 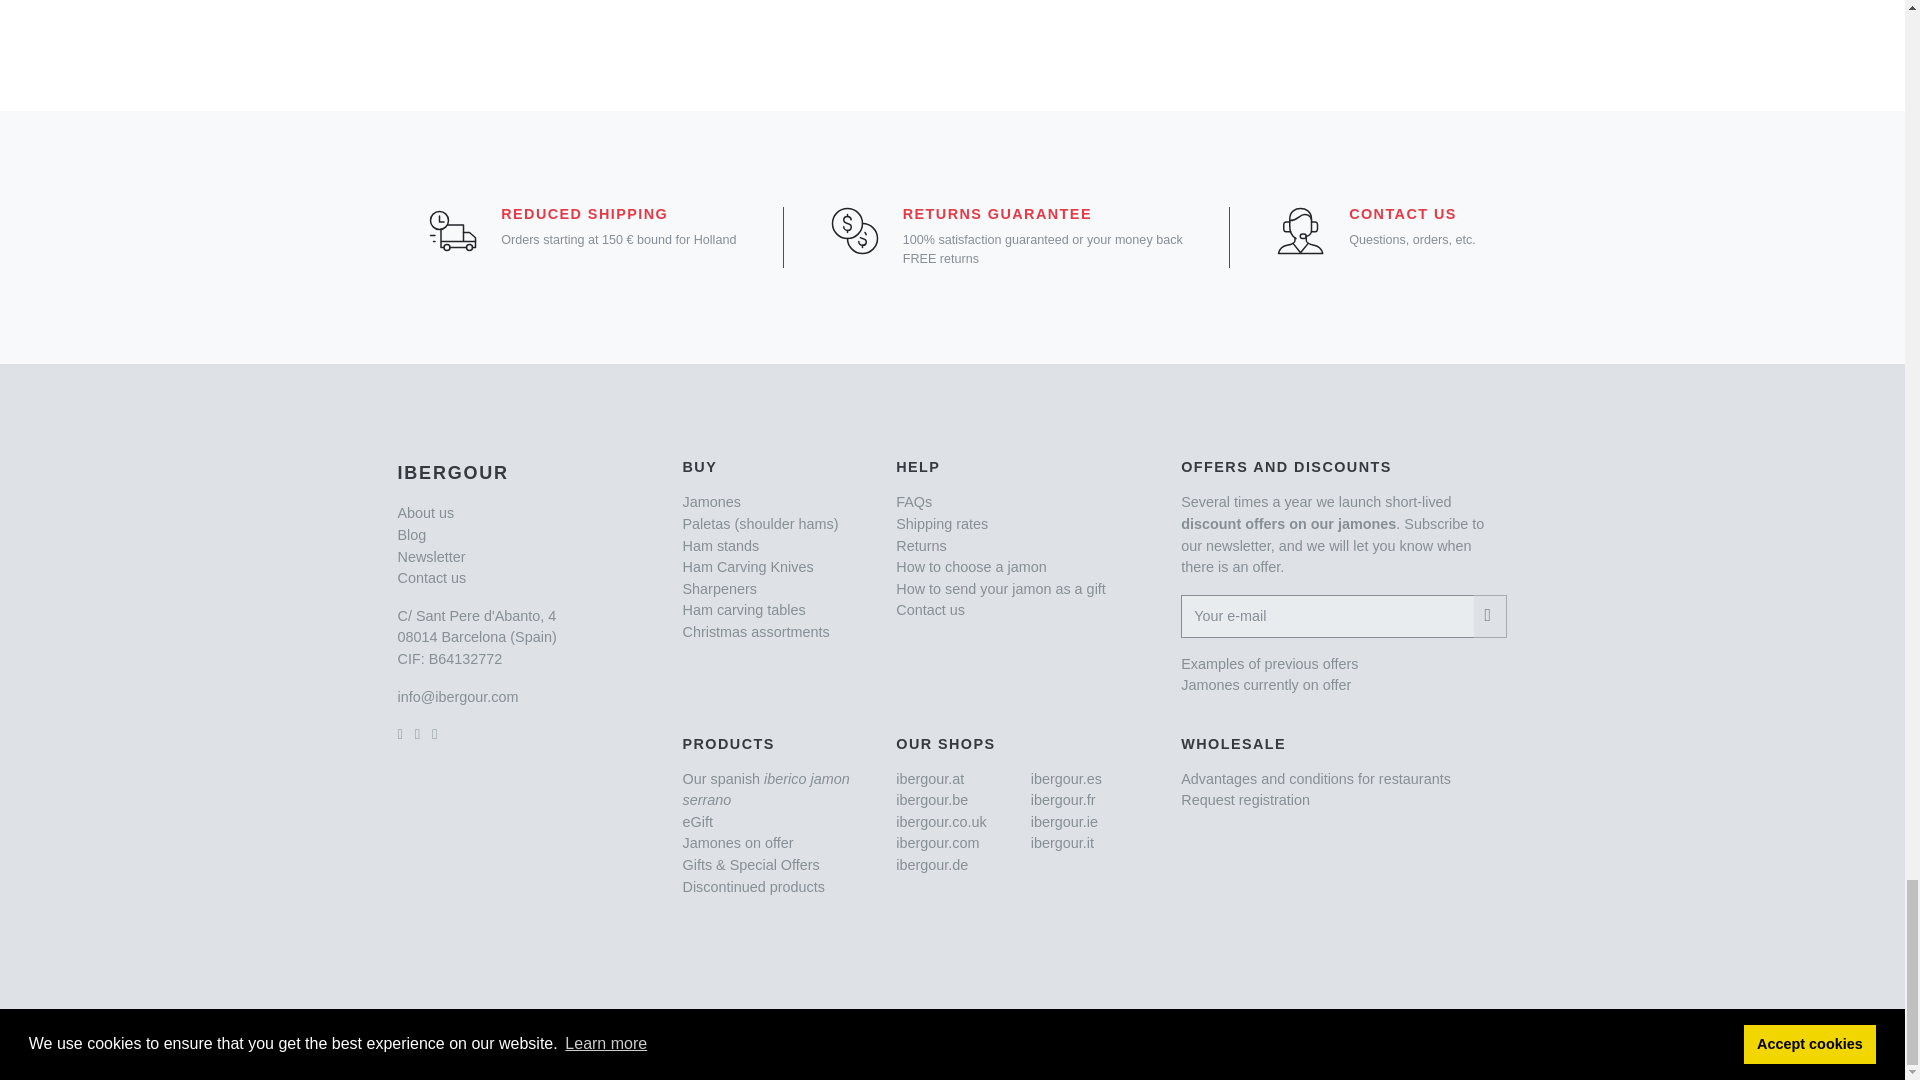 I want to click on American Express, so click(x=1254, y=1046).